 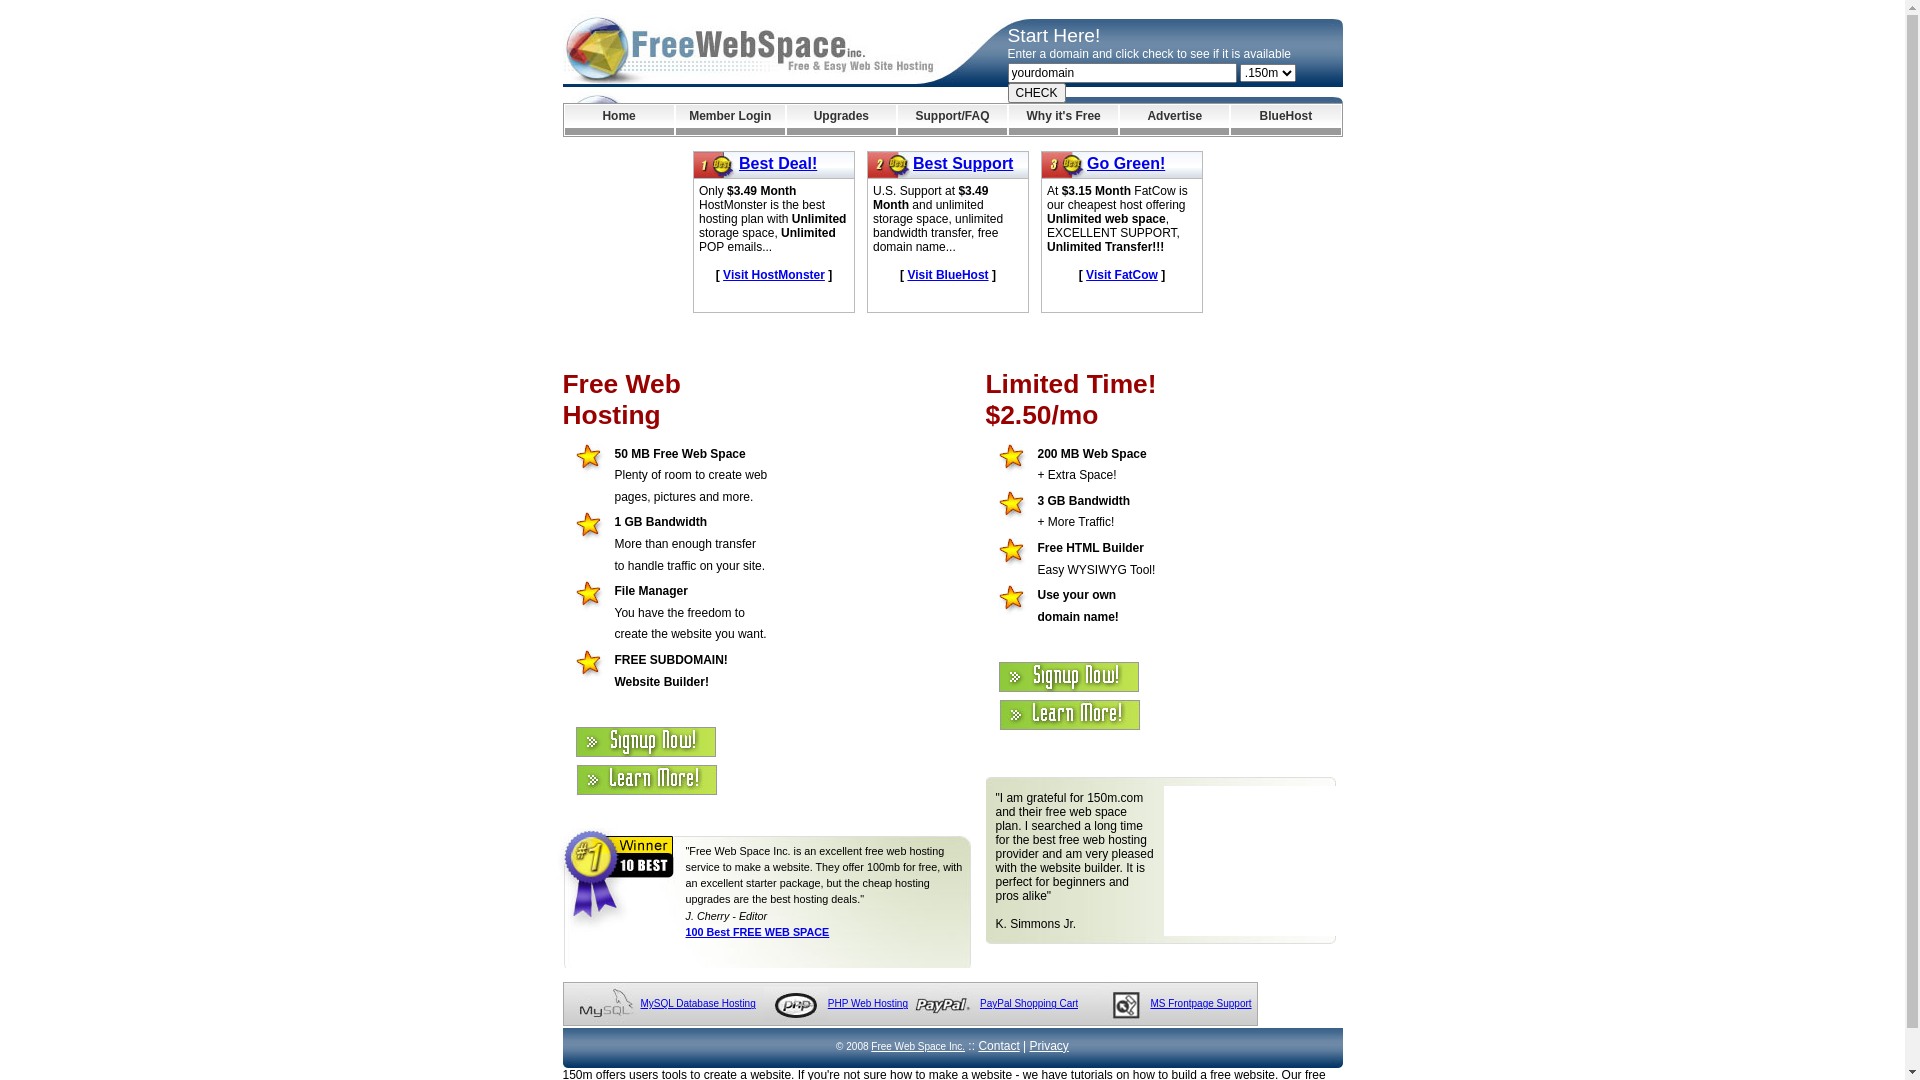 What do you see at coordinates (1286, 120) in the screenshot?
I see `BlueHost` at bounding box center [1286, 120].